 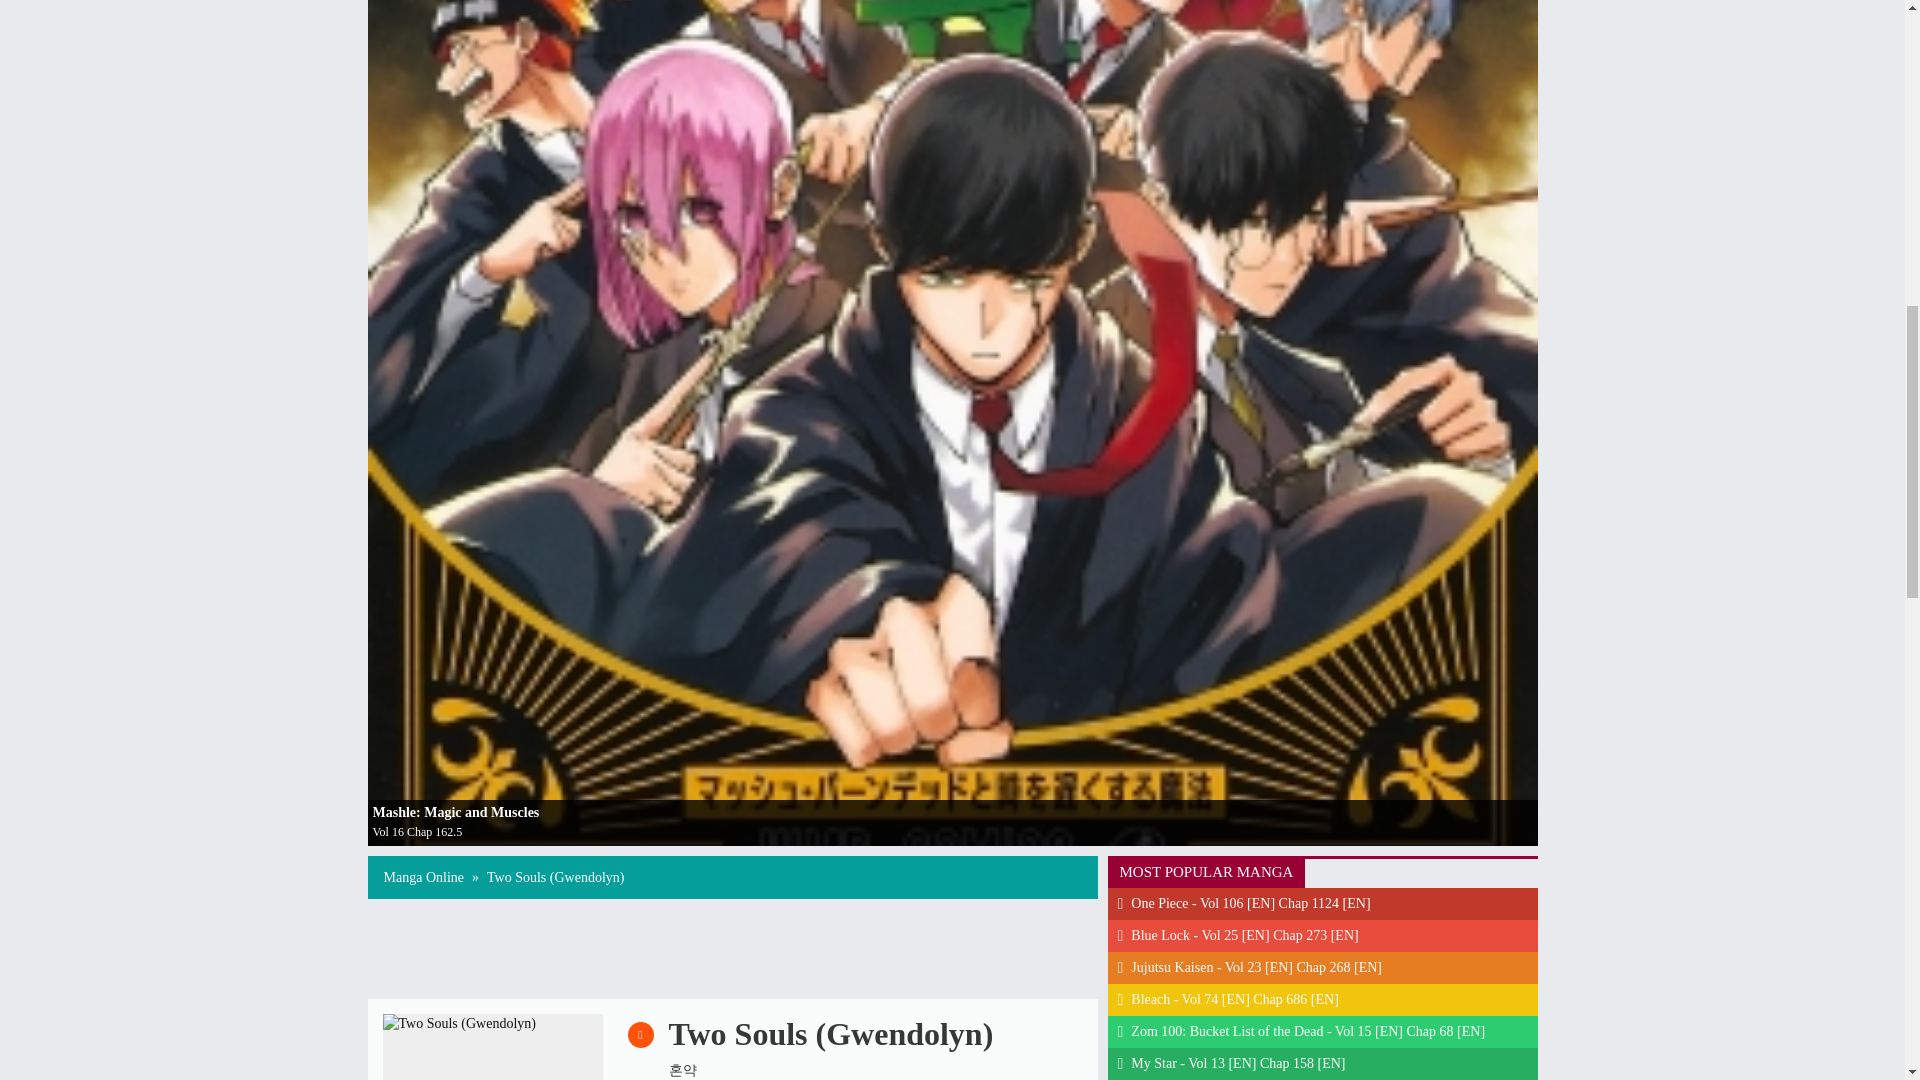 I want to click on Manga Online, so click(x=424, y=877).